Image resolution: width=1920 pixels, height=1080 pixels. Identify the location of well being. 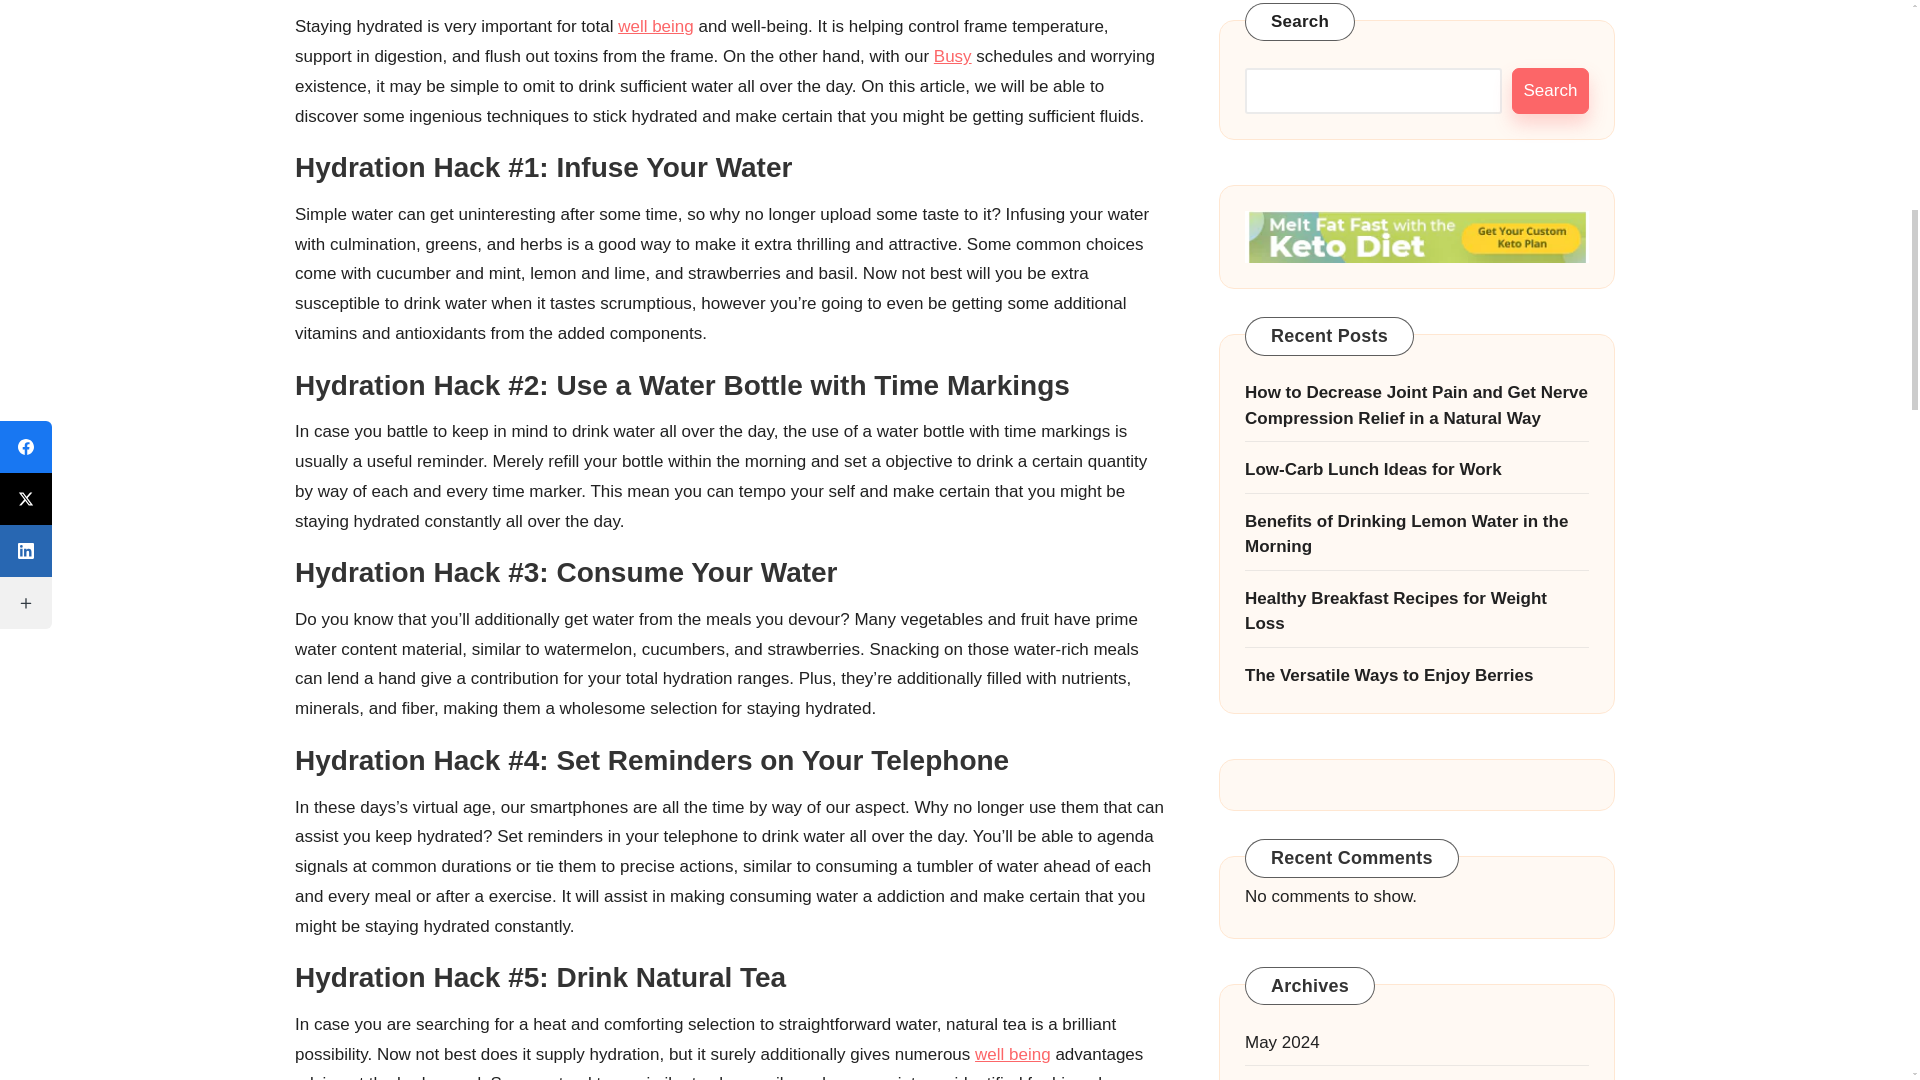
(656, 26).